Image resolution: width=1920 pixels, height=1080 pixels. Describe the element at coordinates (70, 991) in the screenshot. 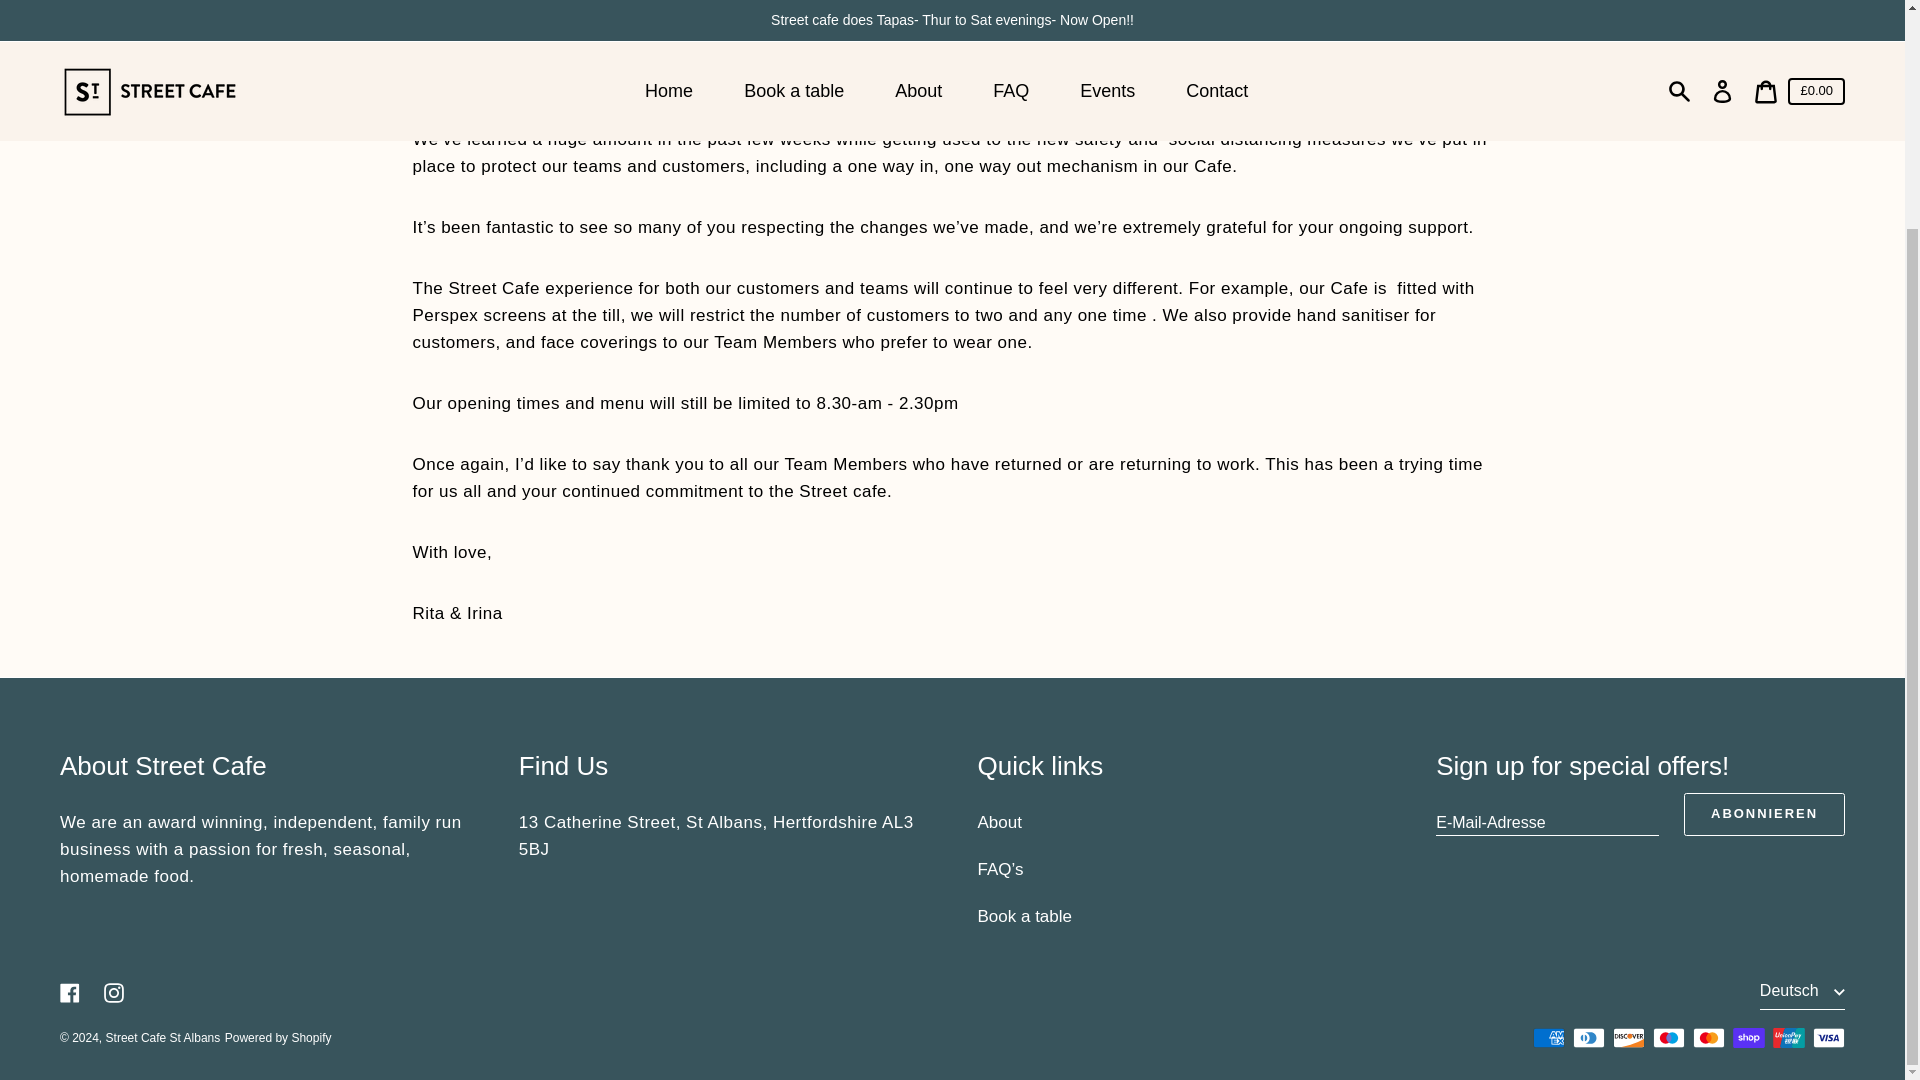

I see `Facebook` at that location.